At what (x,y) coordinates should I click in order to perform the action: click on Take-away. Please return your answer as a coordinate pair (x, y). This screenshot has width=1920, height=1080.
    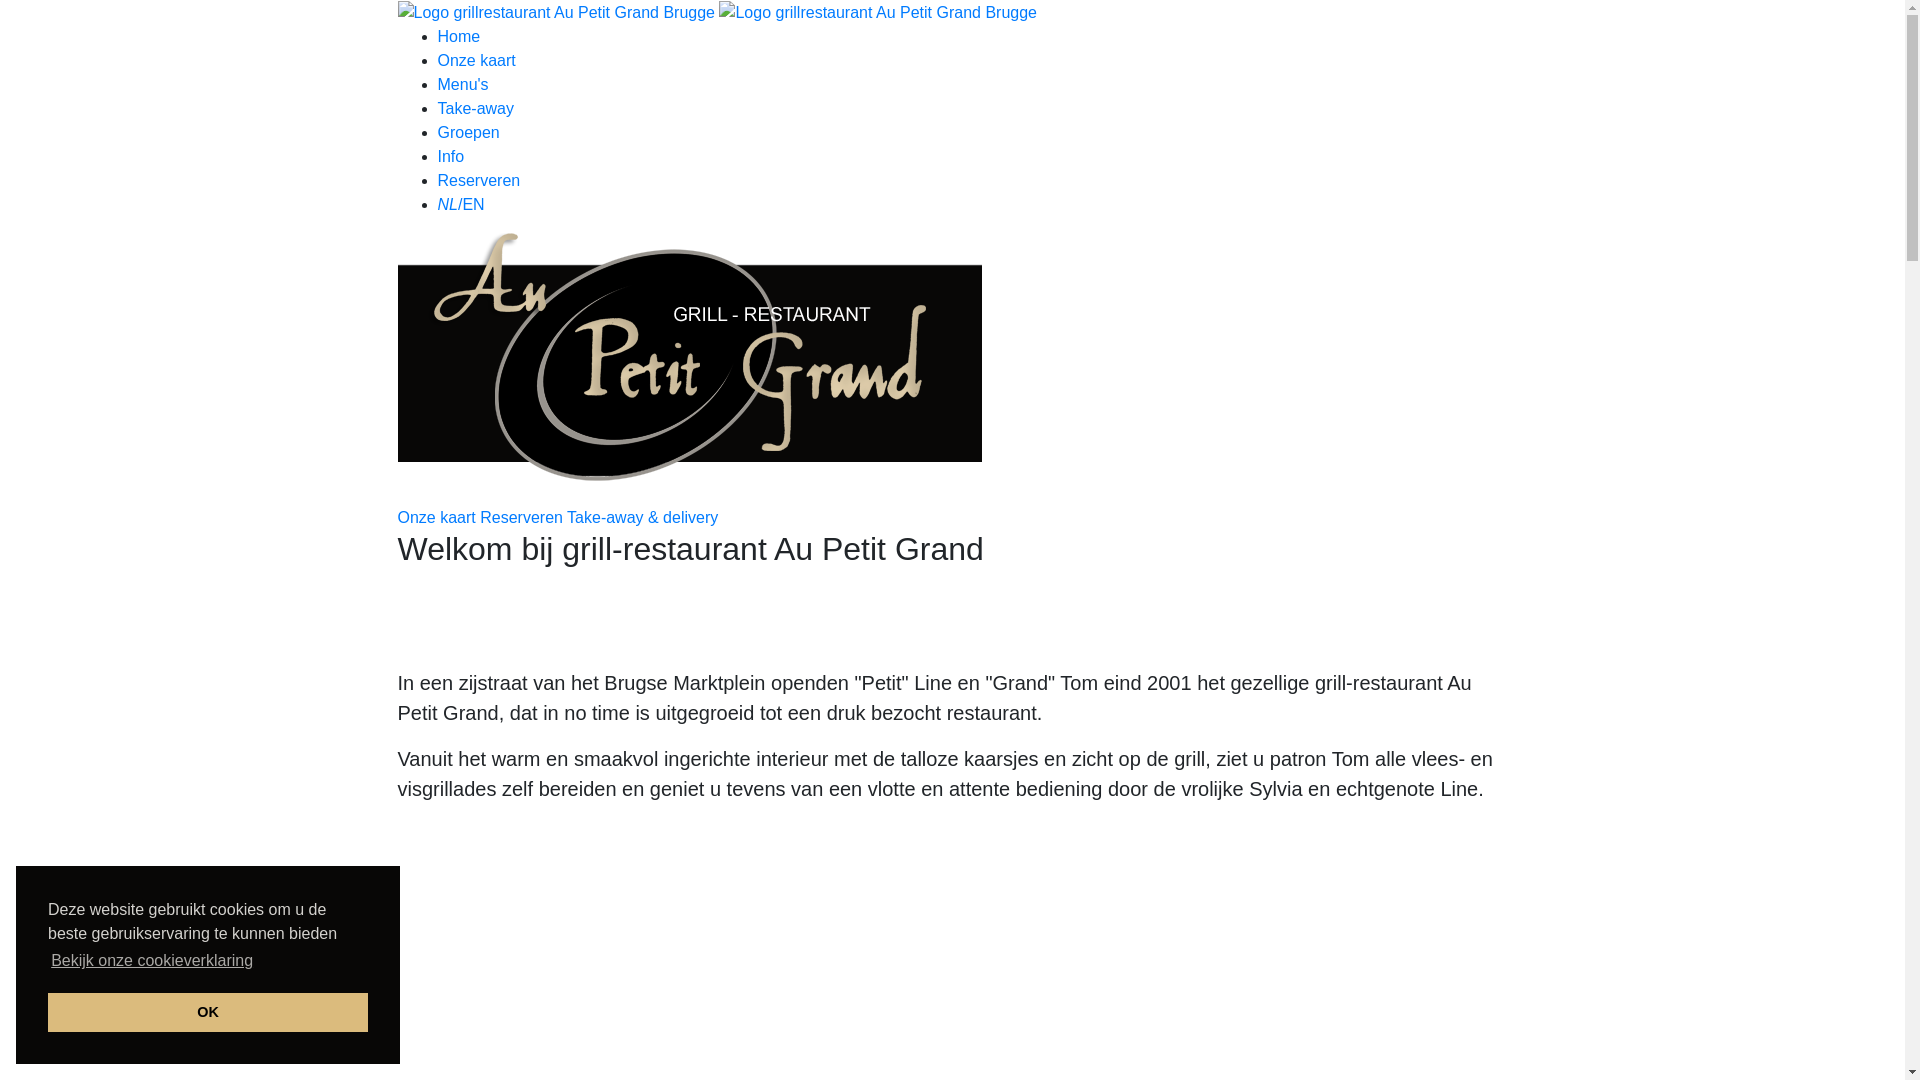
    Looking at the image, I should click on (973, 109).